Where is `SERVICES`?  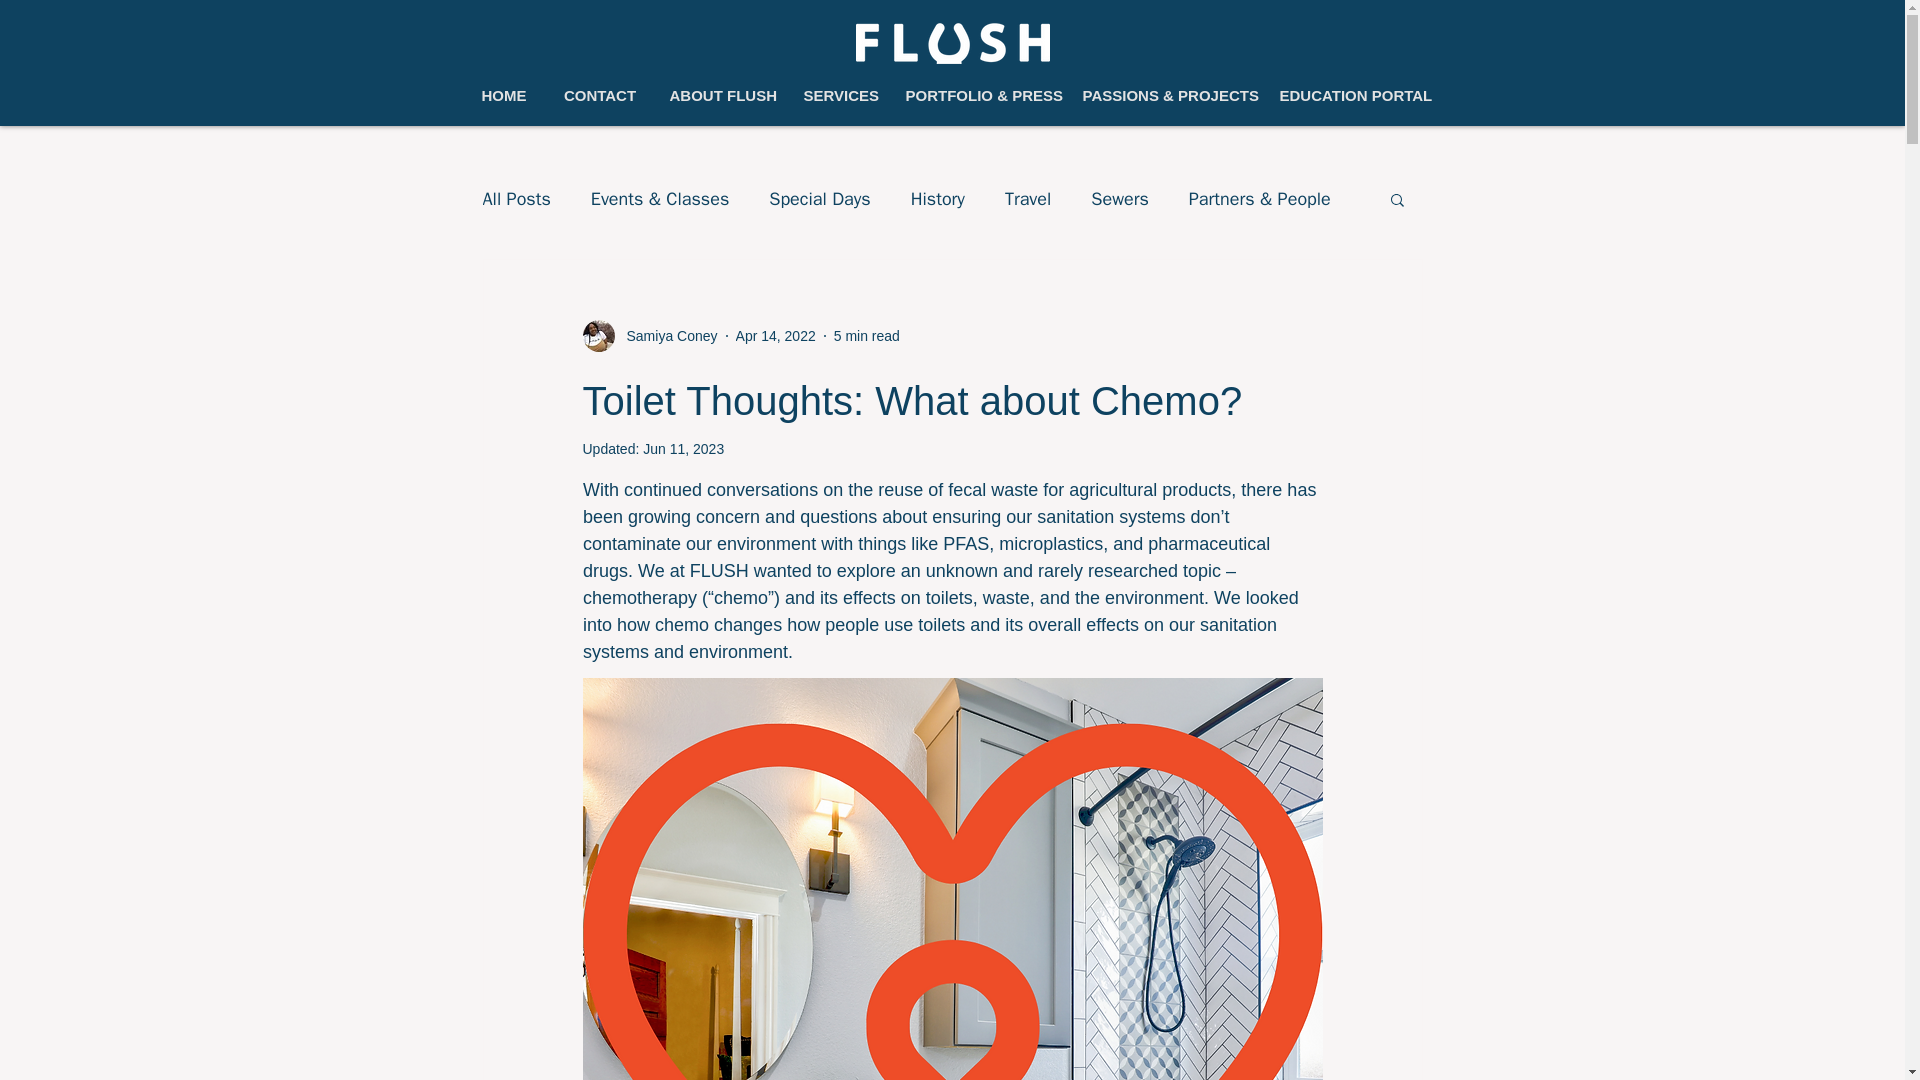
SERVICES is located at coordinates (838, 96).